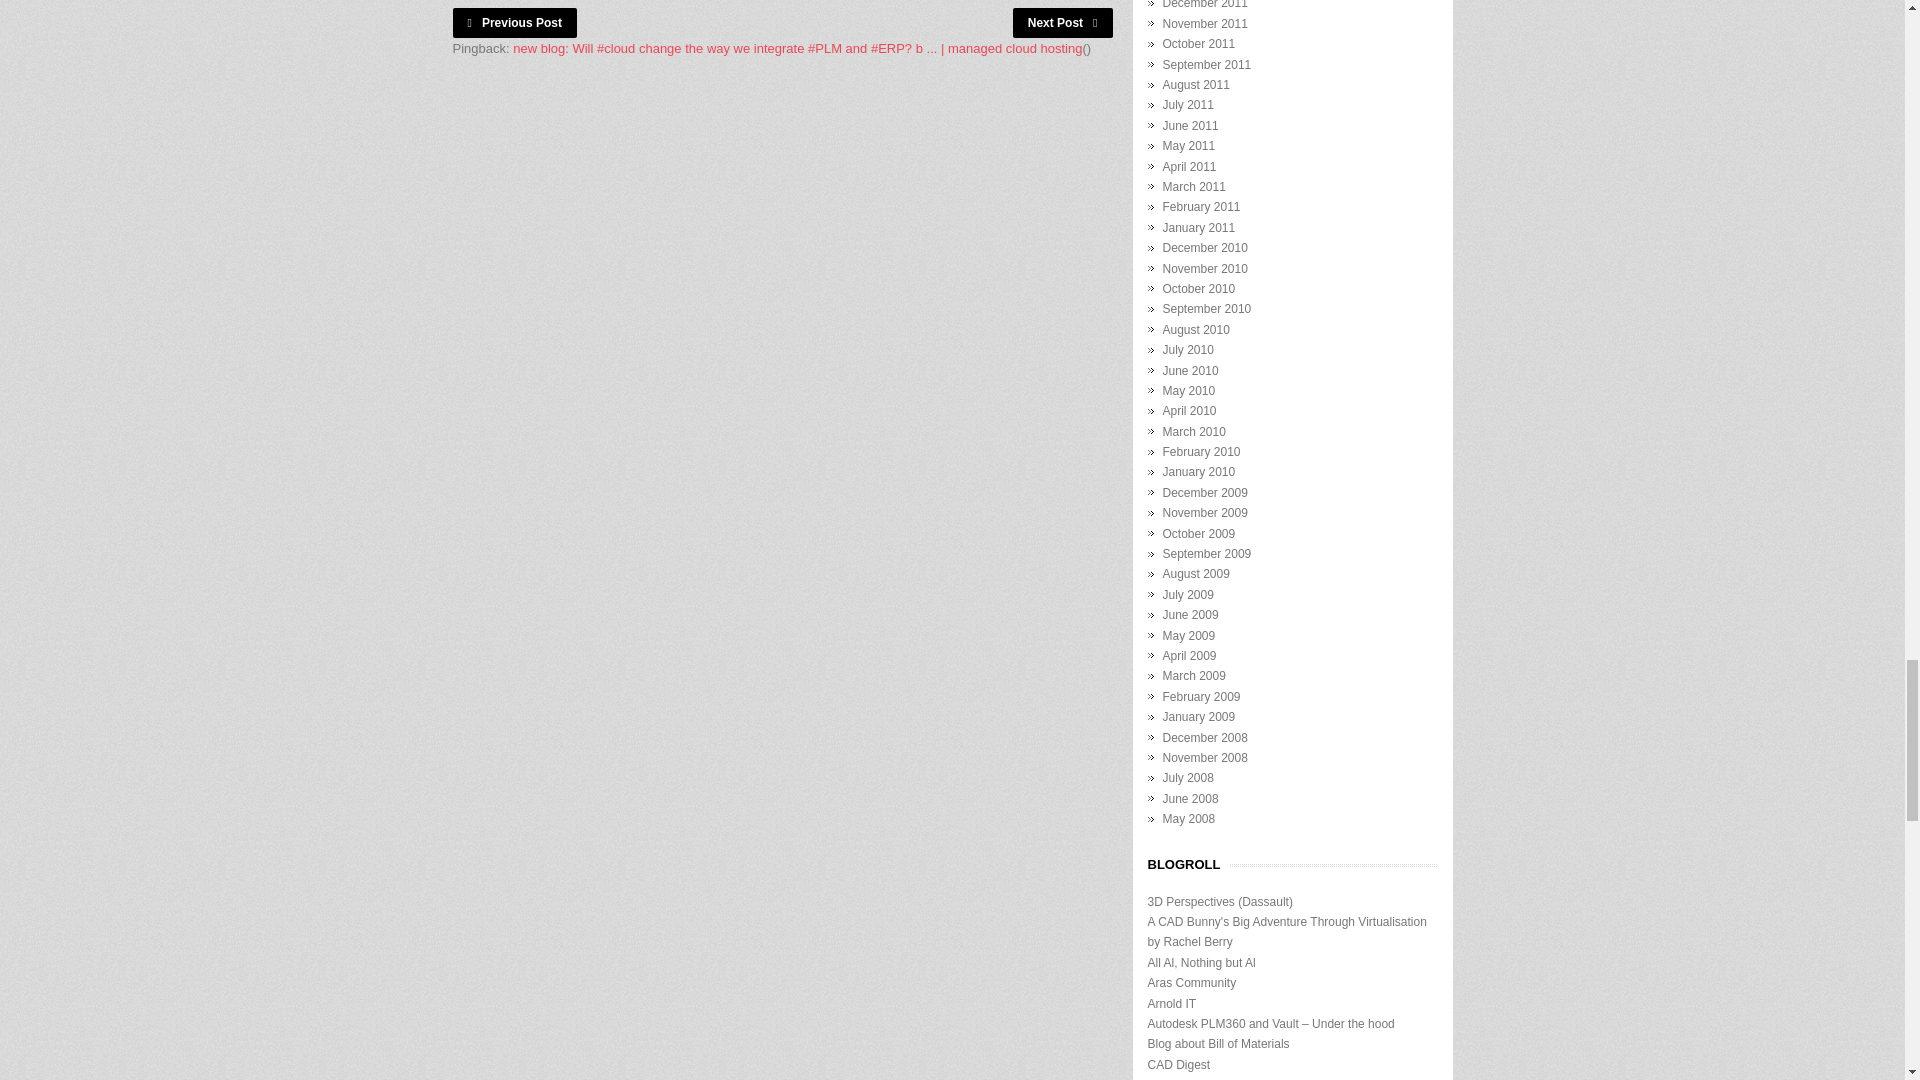  I want to click on Previous Post, so click(514, 22).